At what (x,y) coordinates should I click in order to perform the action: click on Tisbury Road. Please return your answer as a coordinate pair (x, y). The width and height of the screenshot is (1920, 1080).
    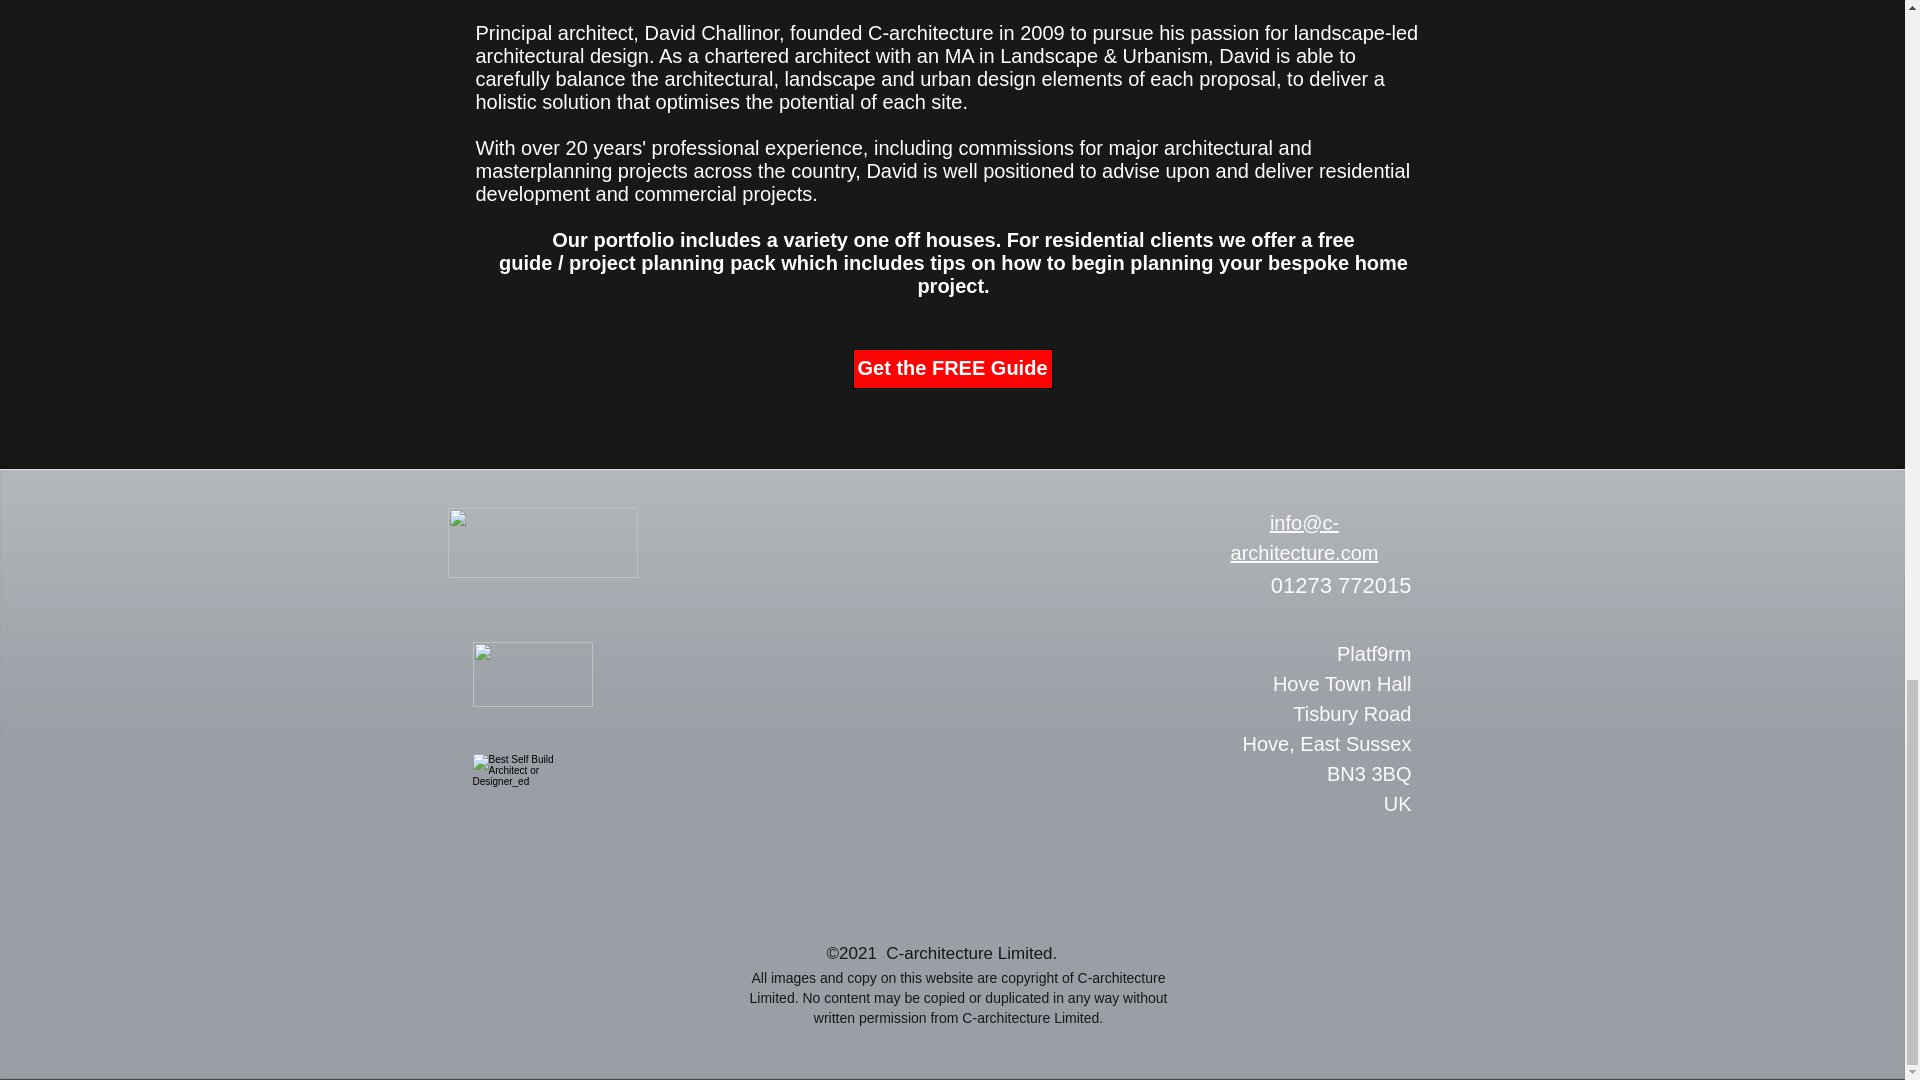
    Looking at the image, I should click on (1352, 714).